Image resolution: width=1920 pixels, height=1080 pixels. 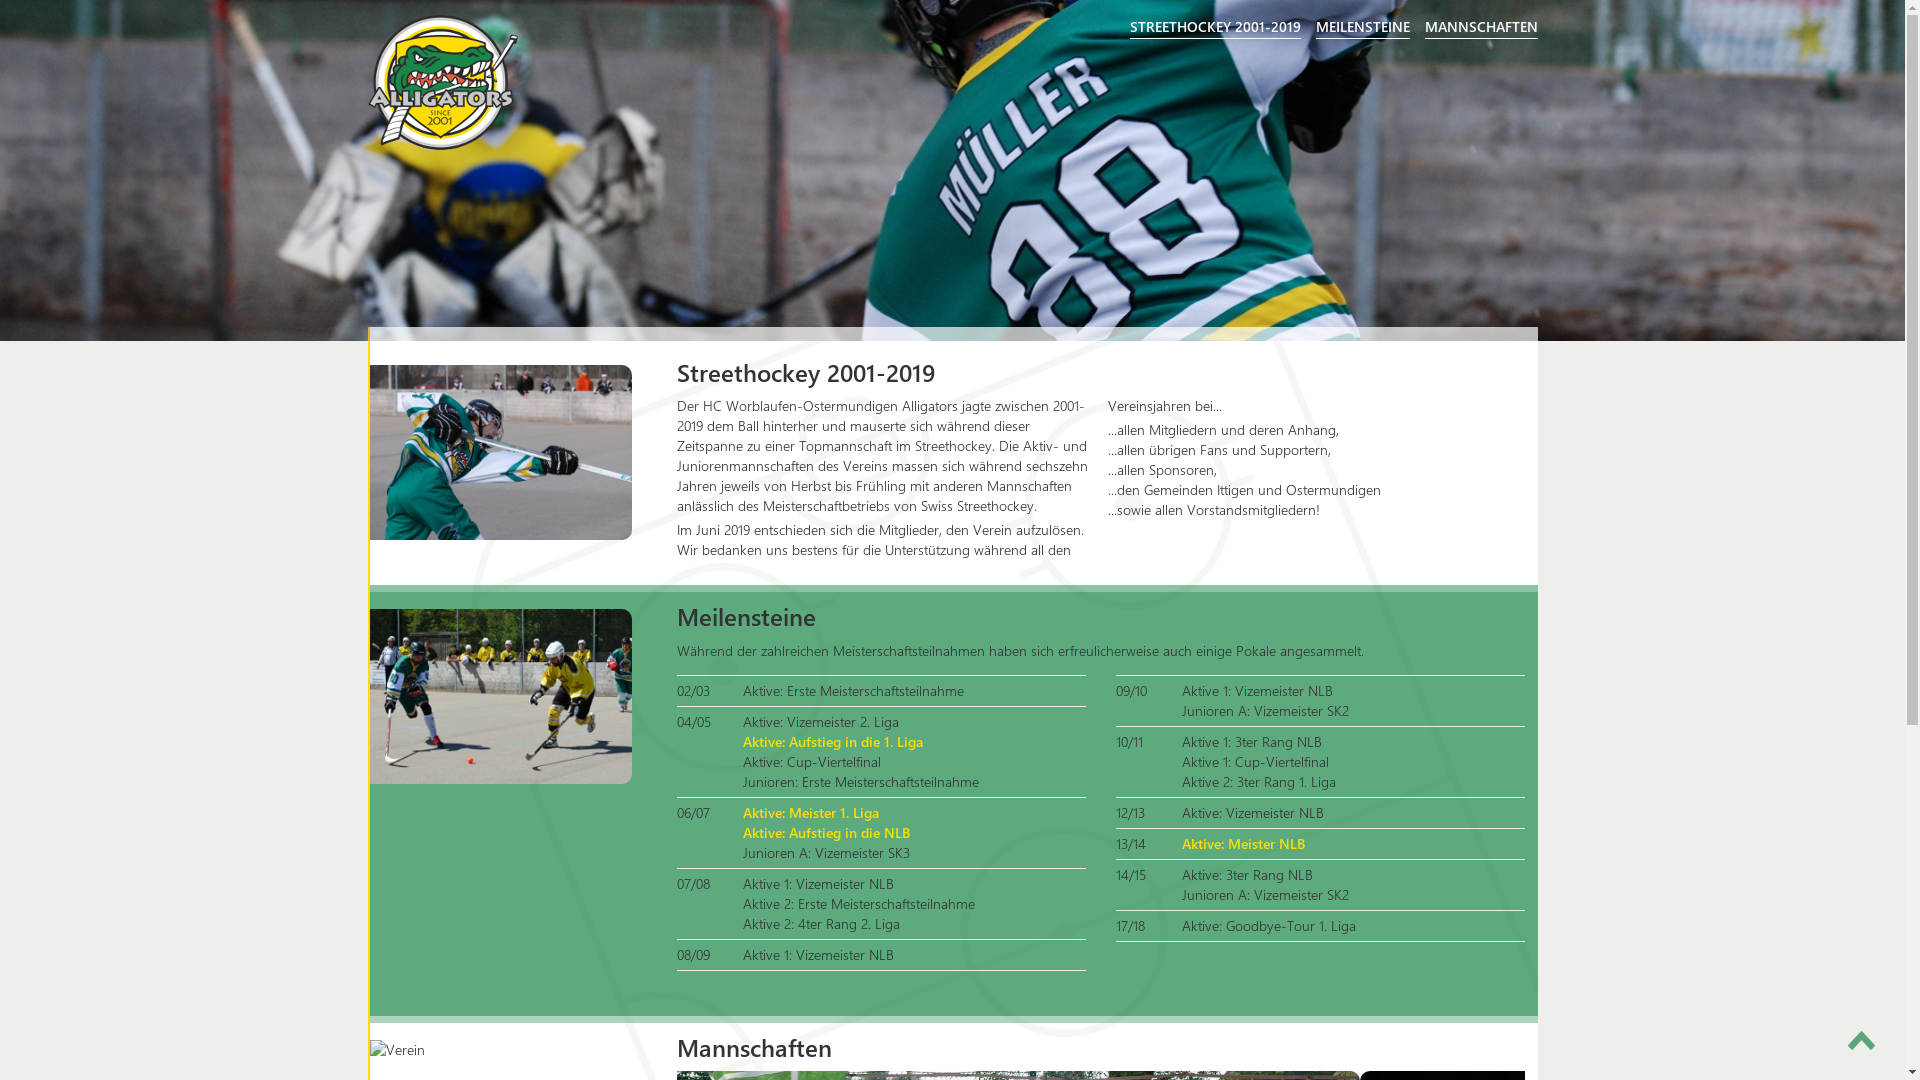 I want to click on MANNSCHAFTEN, so click(x=1480, y=26).